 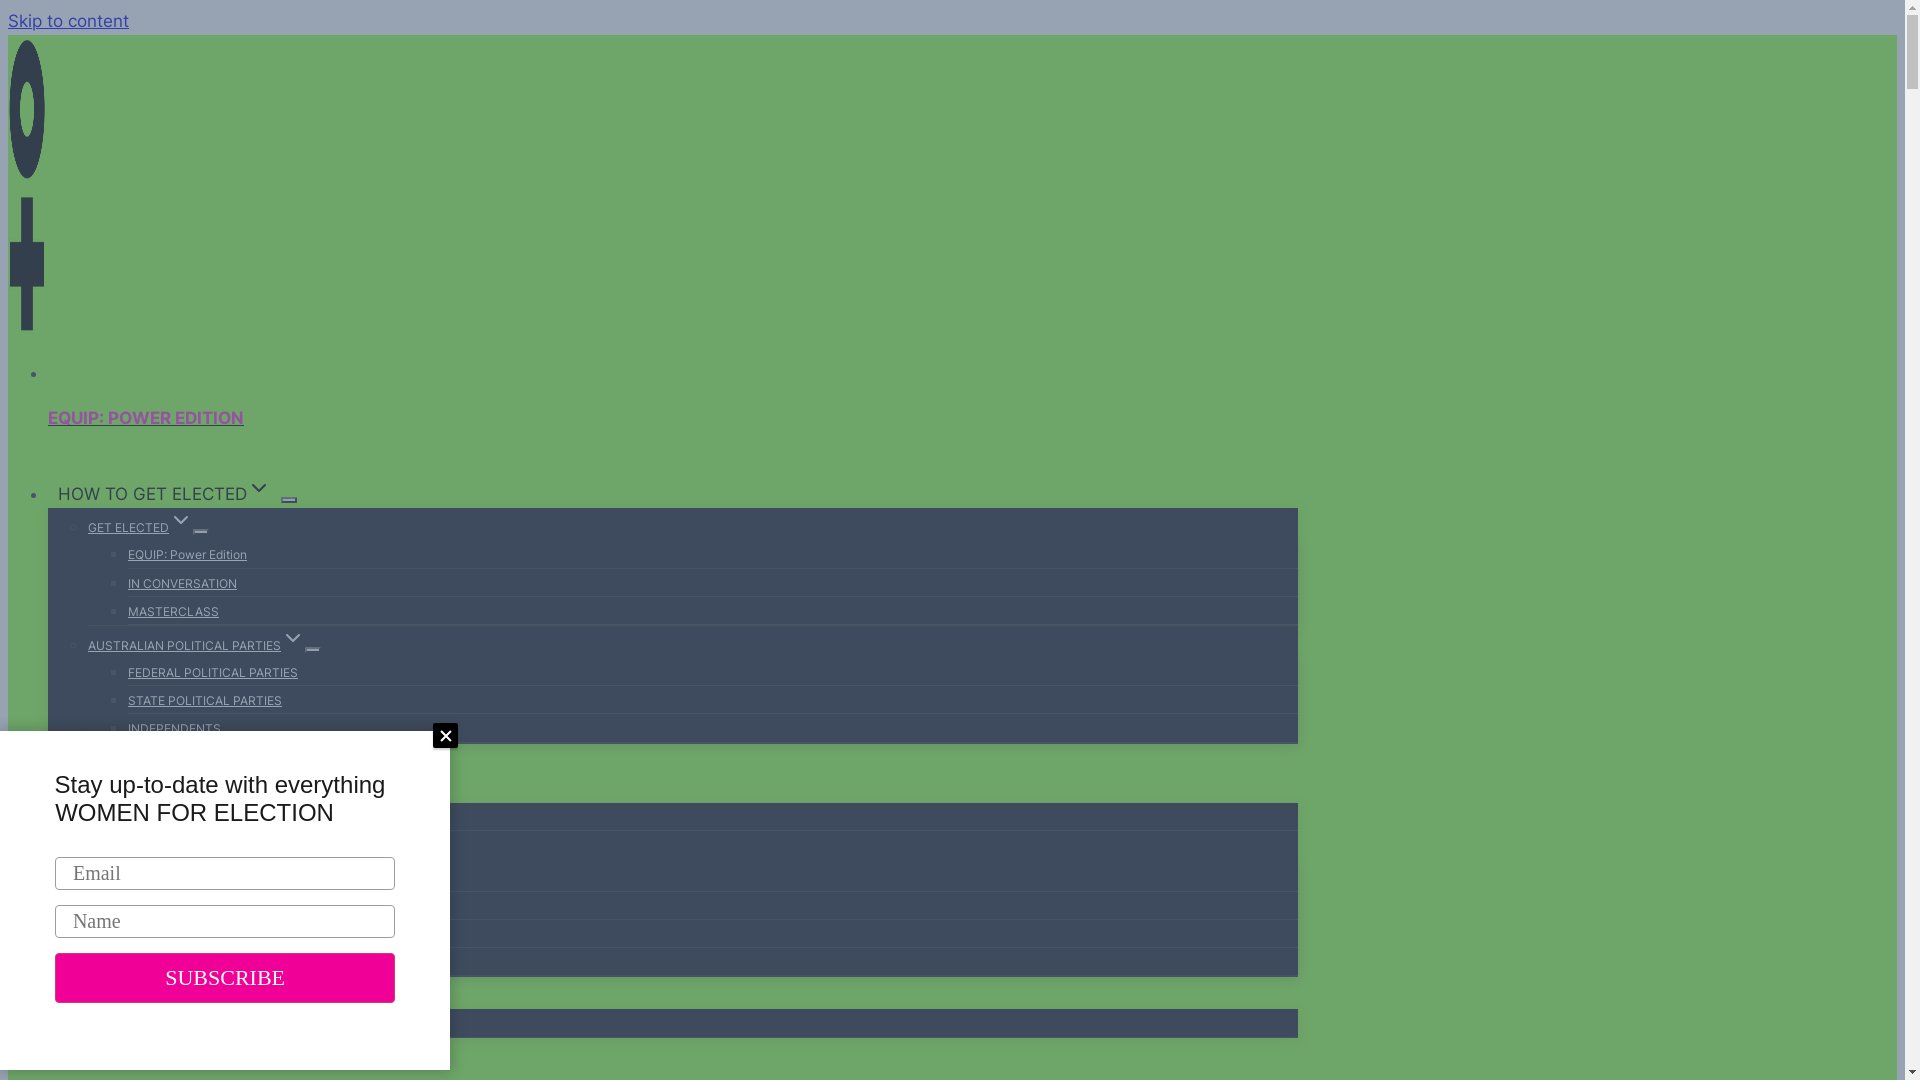 I want to click on MASTERCLASS, so click(x=174, y=612).